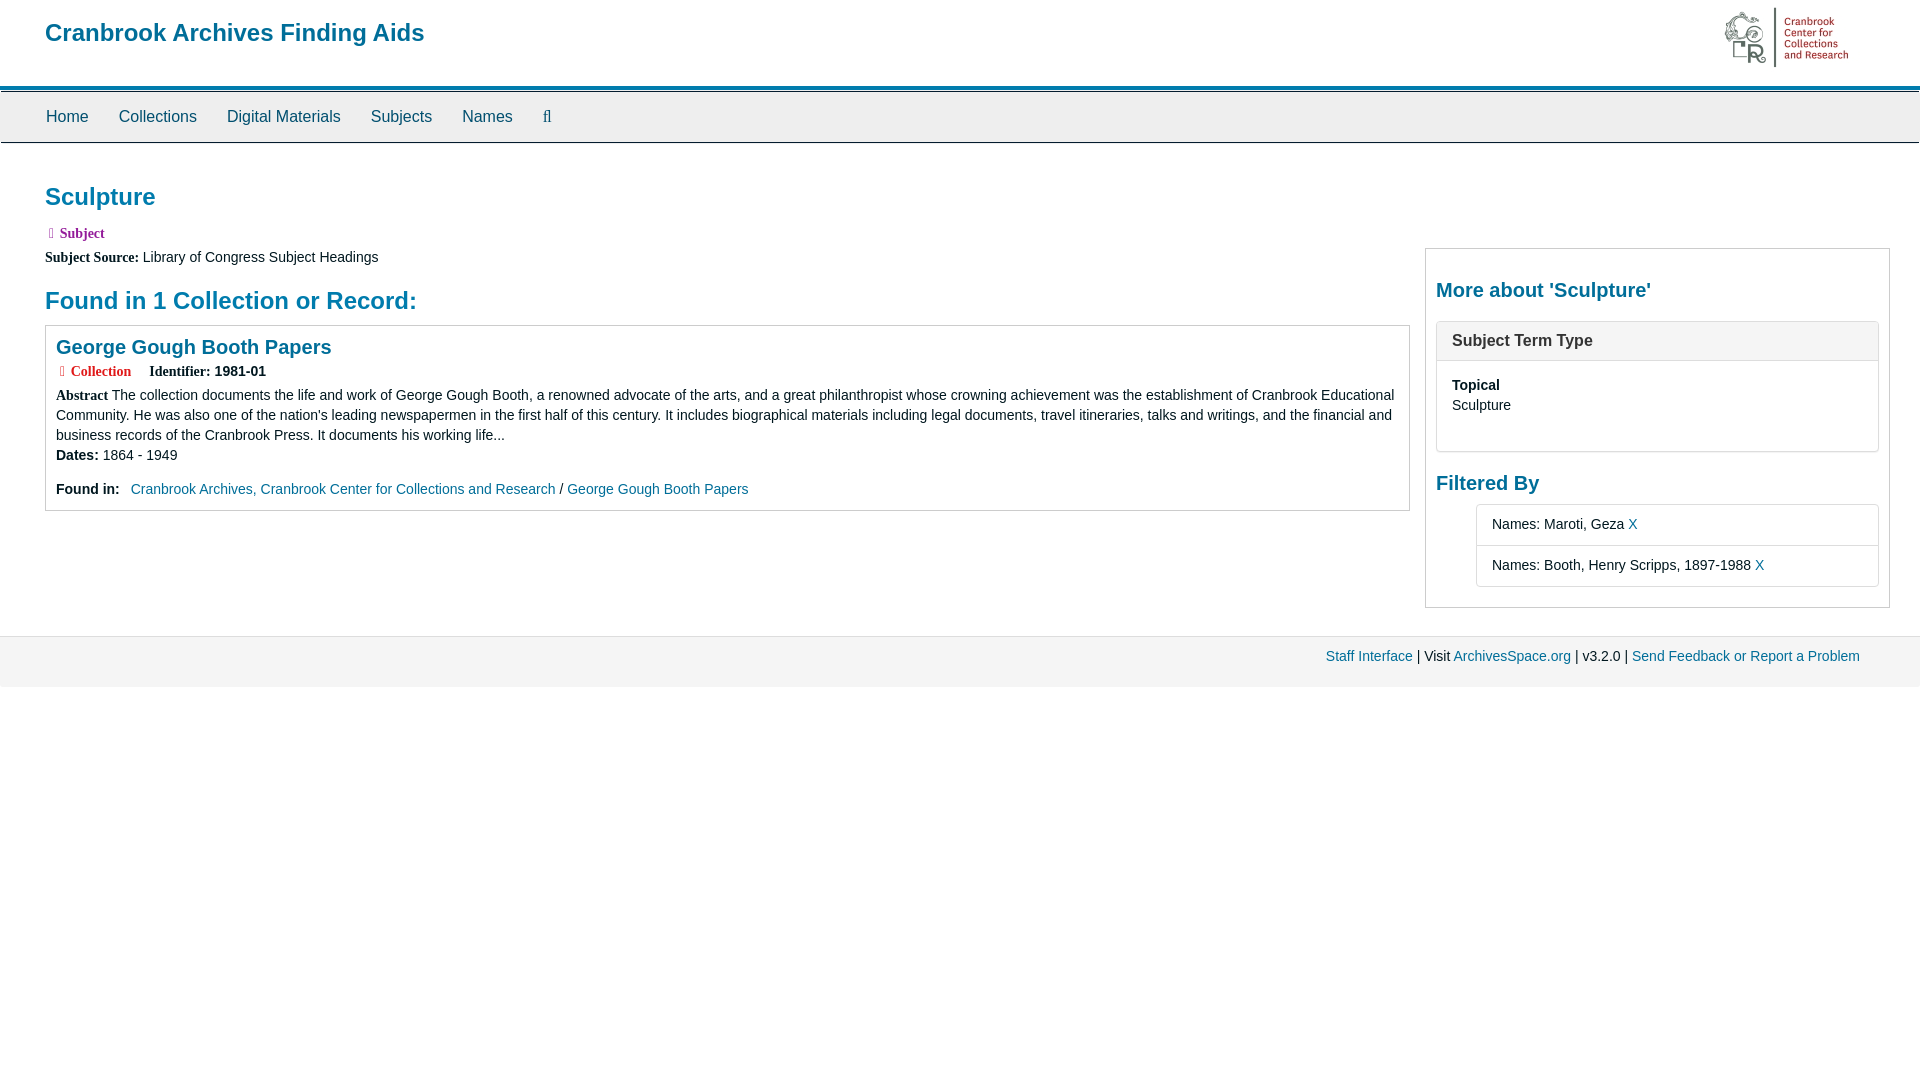  Describe the element at coordinates (1632, 524) in the screenshot. I see `Remove this filter ` at that location.